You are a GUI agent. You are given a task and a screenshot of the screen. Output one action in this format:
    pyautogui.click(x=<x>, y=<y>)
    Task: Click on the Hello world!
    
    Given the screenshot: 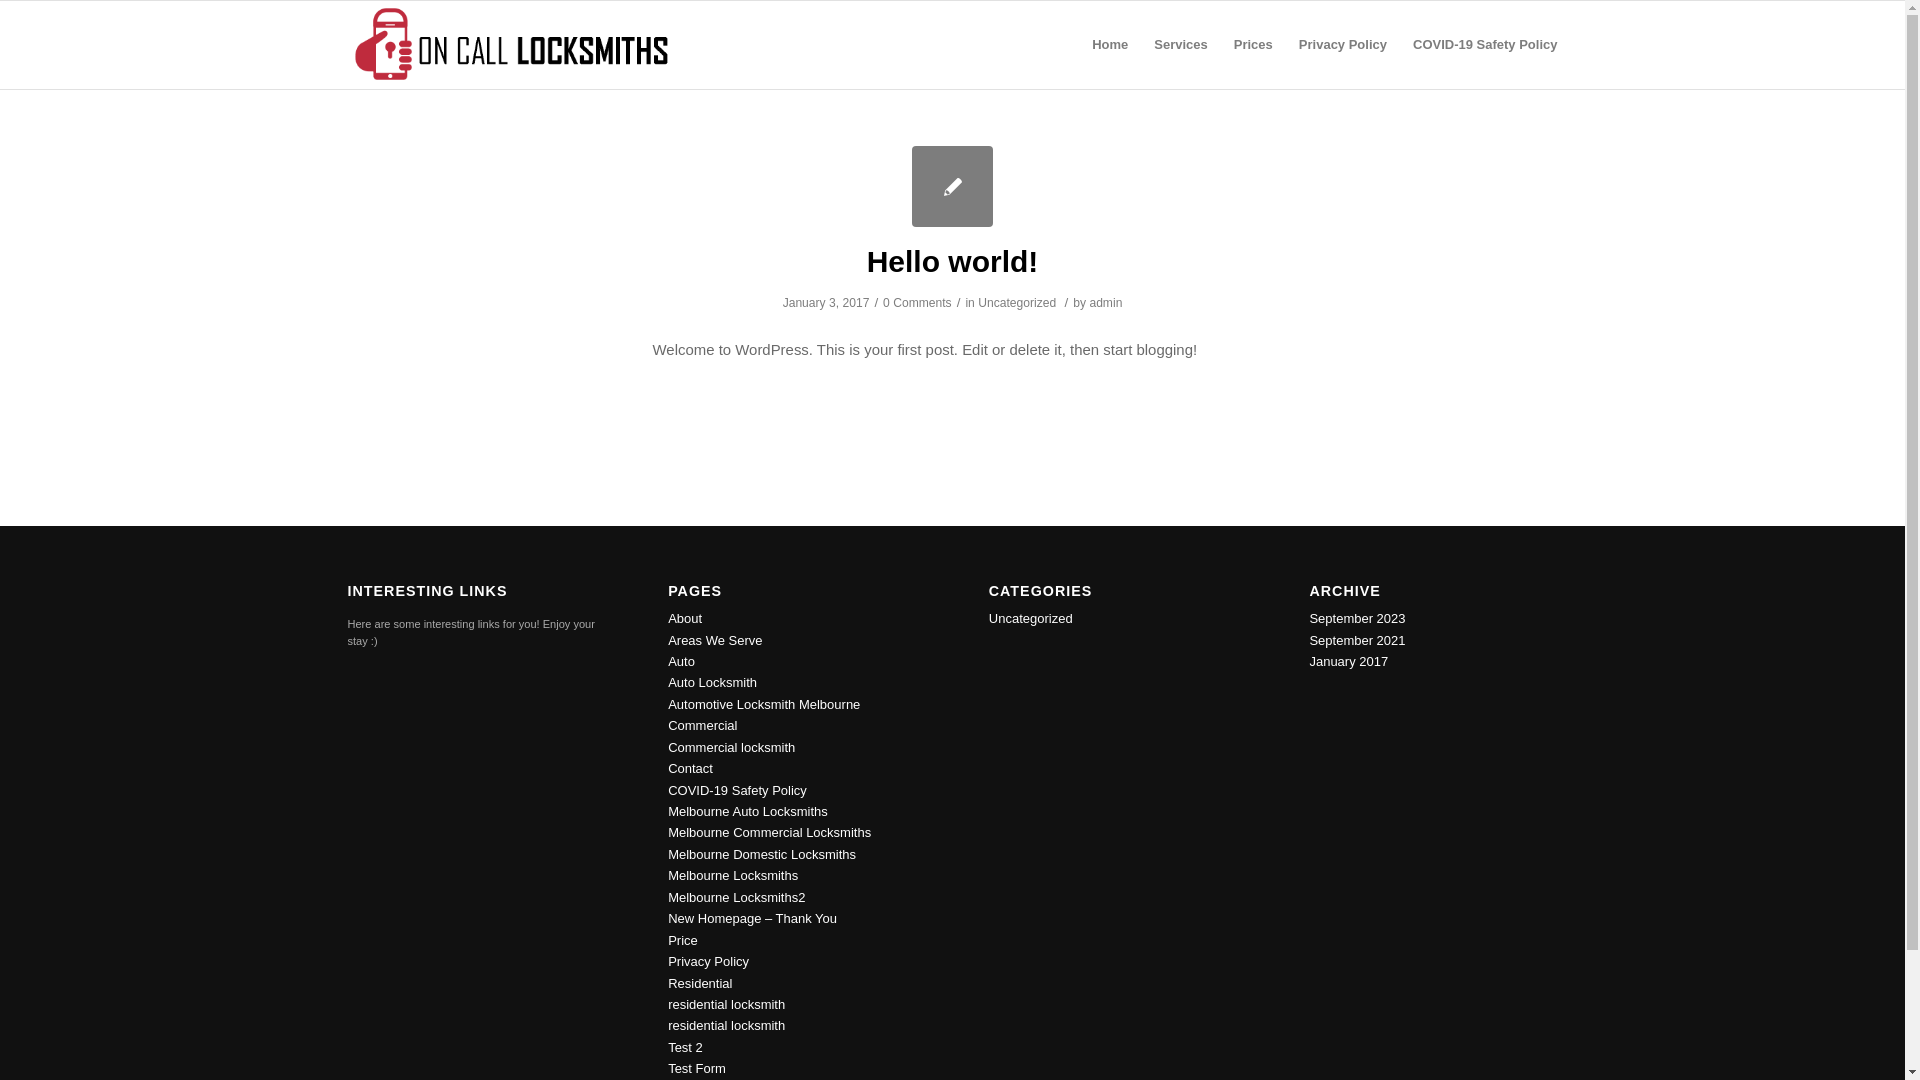 What is the action you would take?
    pyautogui.click(x=952, y=186)
    